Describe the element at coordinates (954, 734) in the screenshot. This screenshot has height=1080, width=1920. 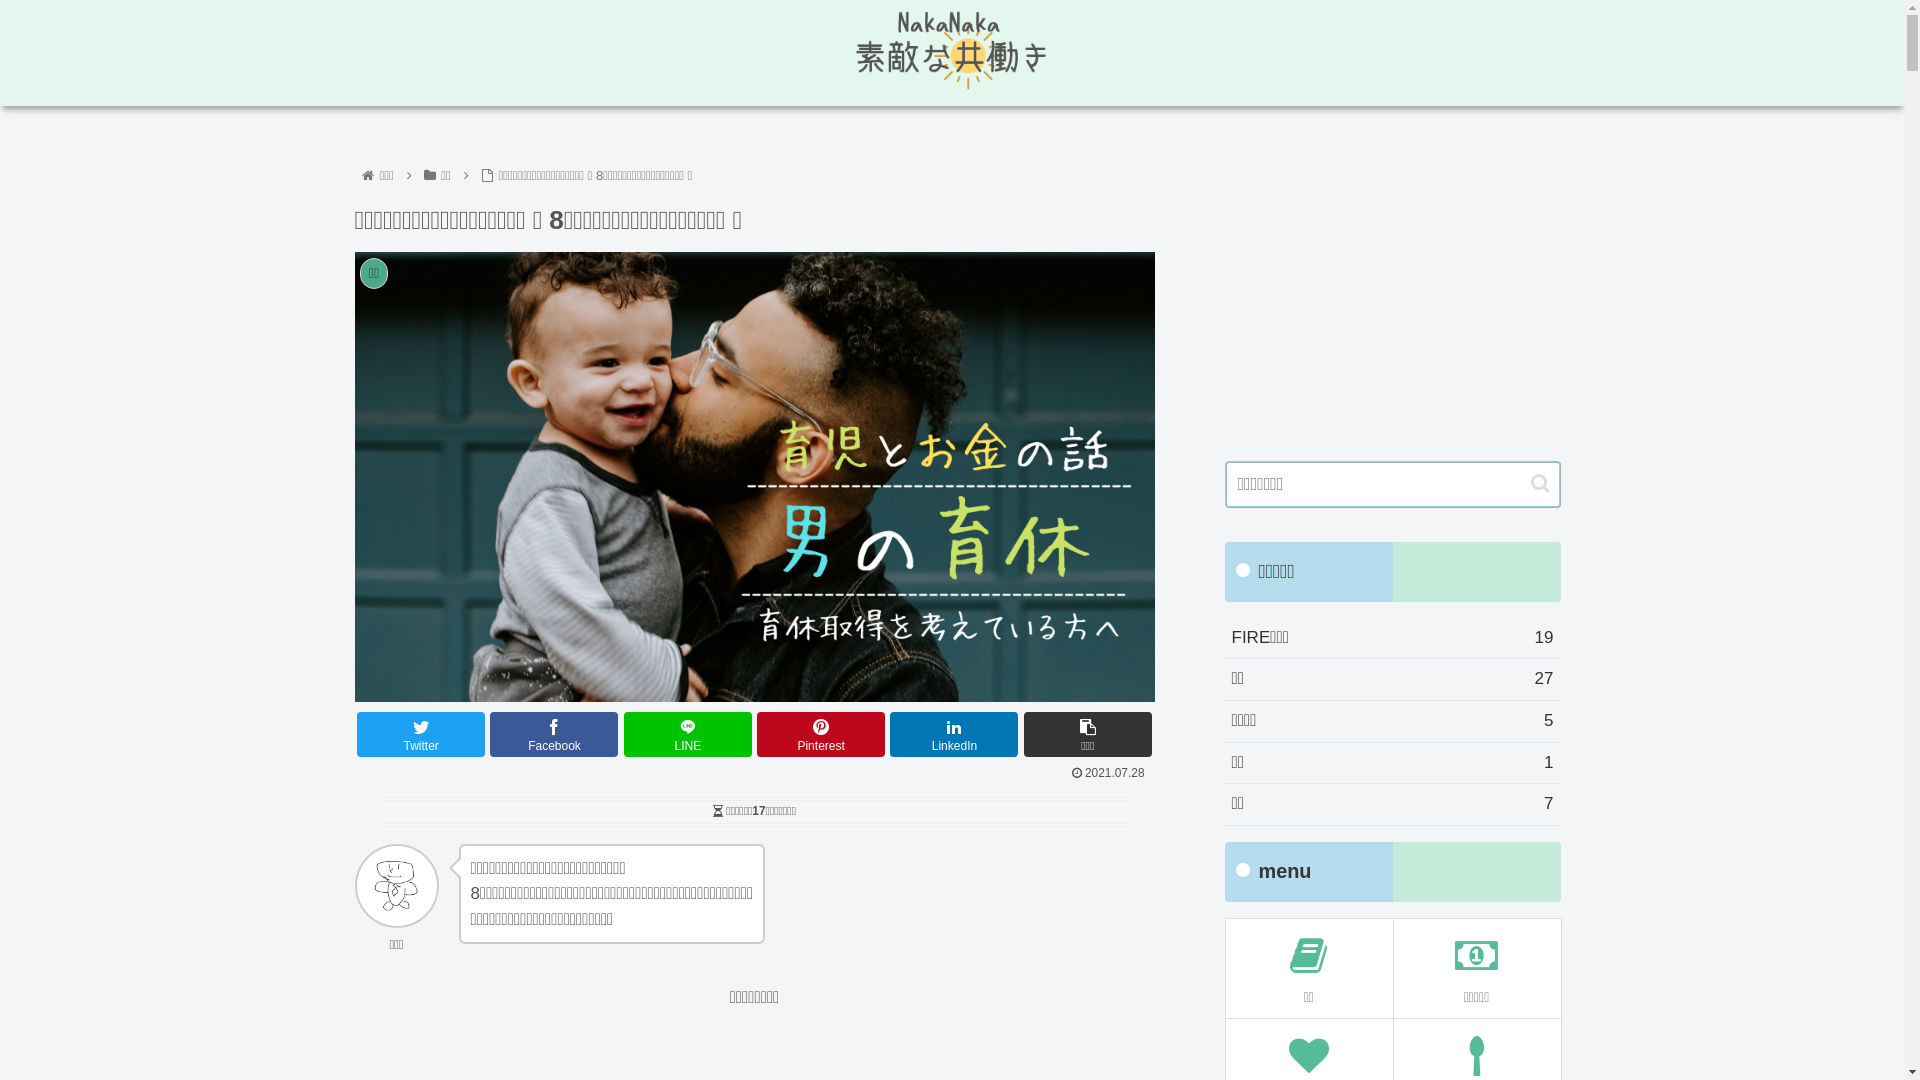
I see `LinkedIn` at that location.